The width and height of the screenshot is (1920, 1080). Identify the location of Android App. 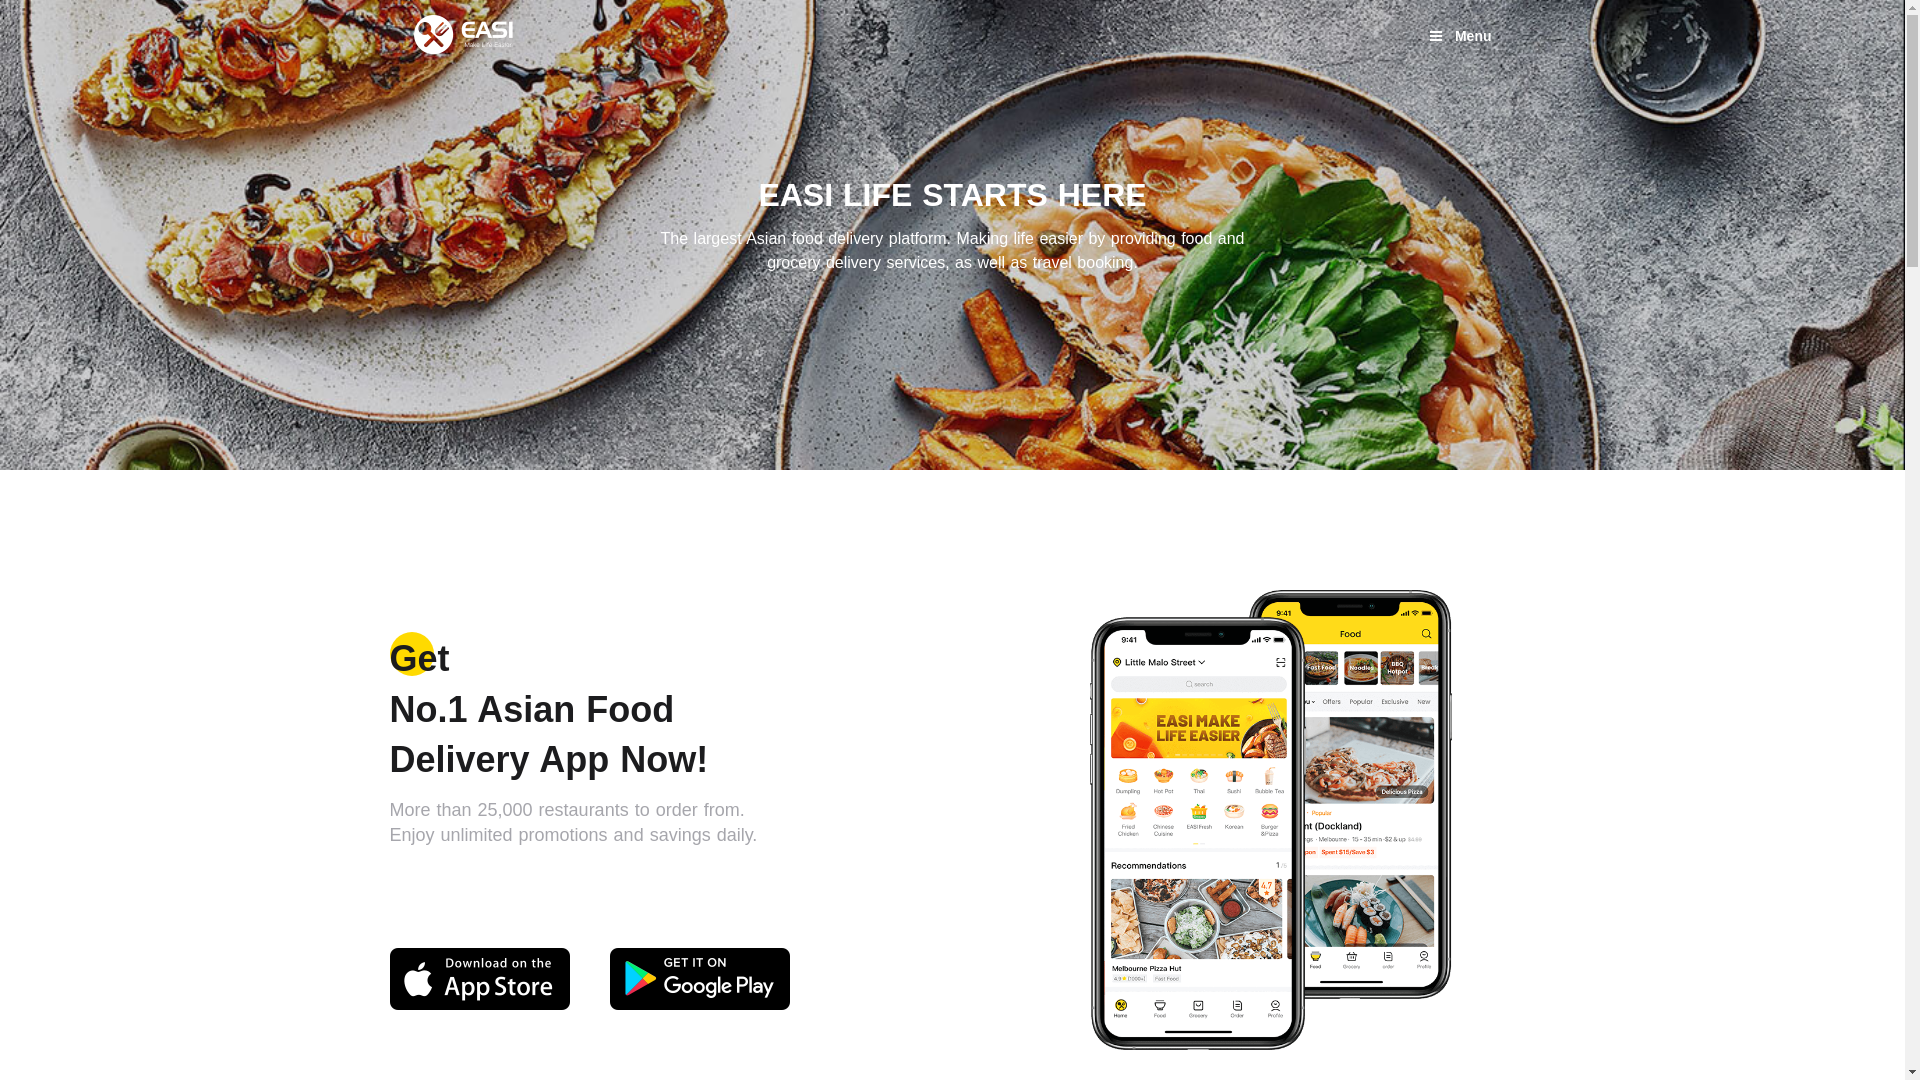
(700, 979).